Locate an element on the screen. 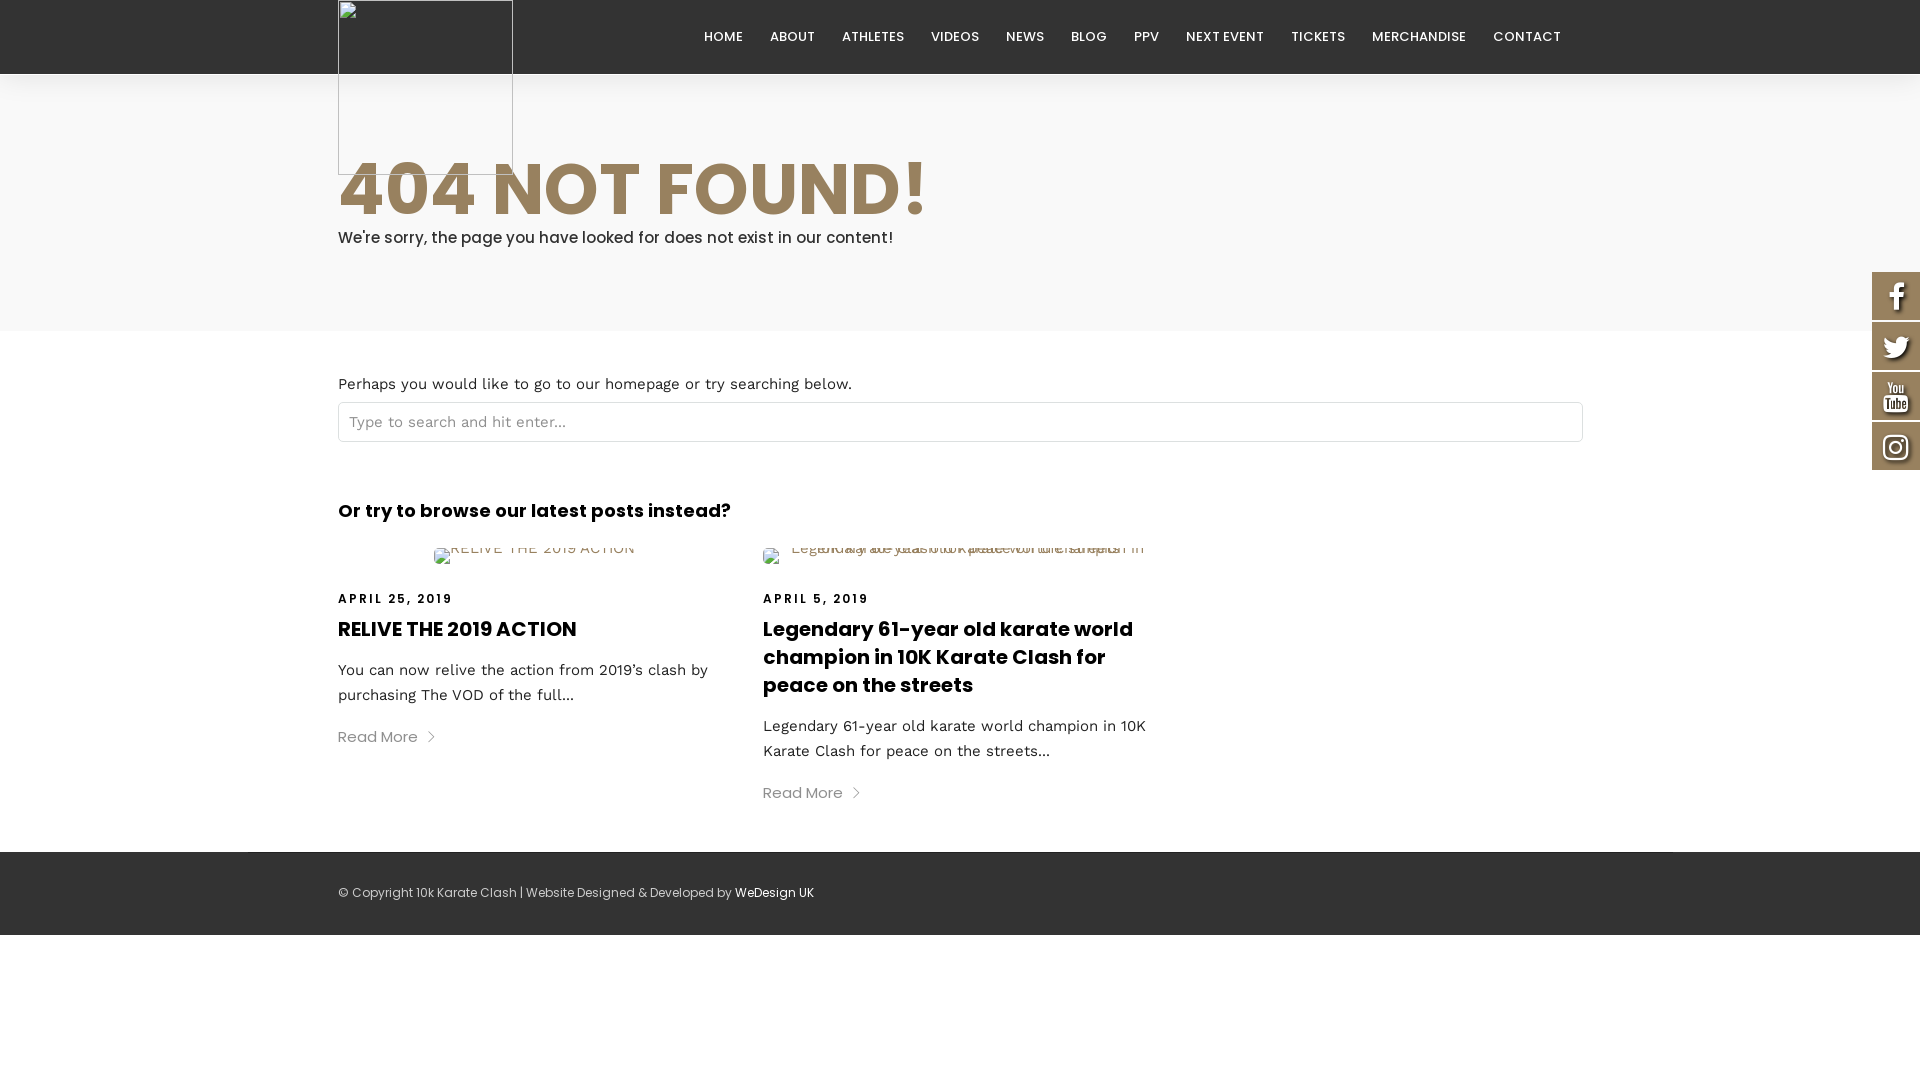  CONTACT is located at coordinates (1534, 37).